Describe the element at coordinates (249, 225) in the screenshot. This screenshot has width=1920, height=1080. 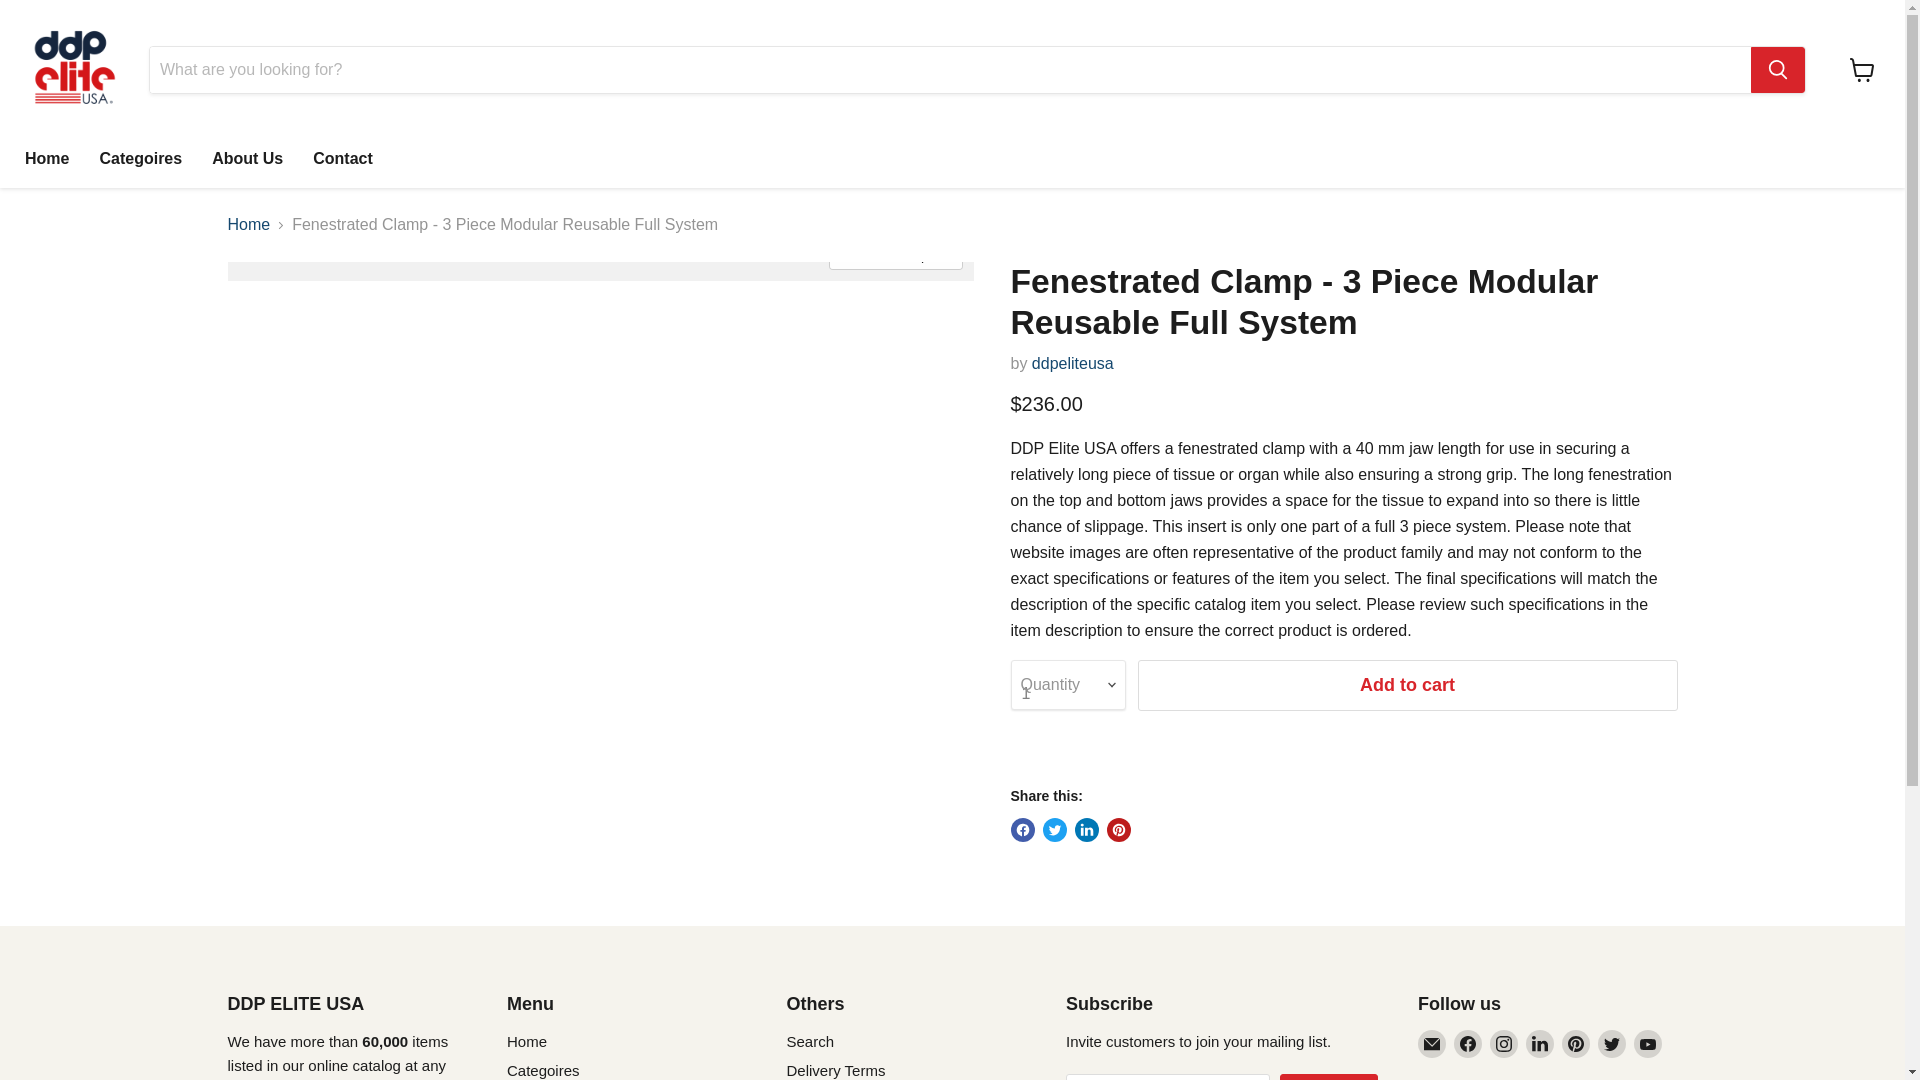
I see `Home` at that location.